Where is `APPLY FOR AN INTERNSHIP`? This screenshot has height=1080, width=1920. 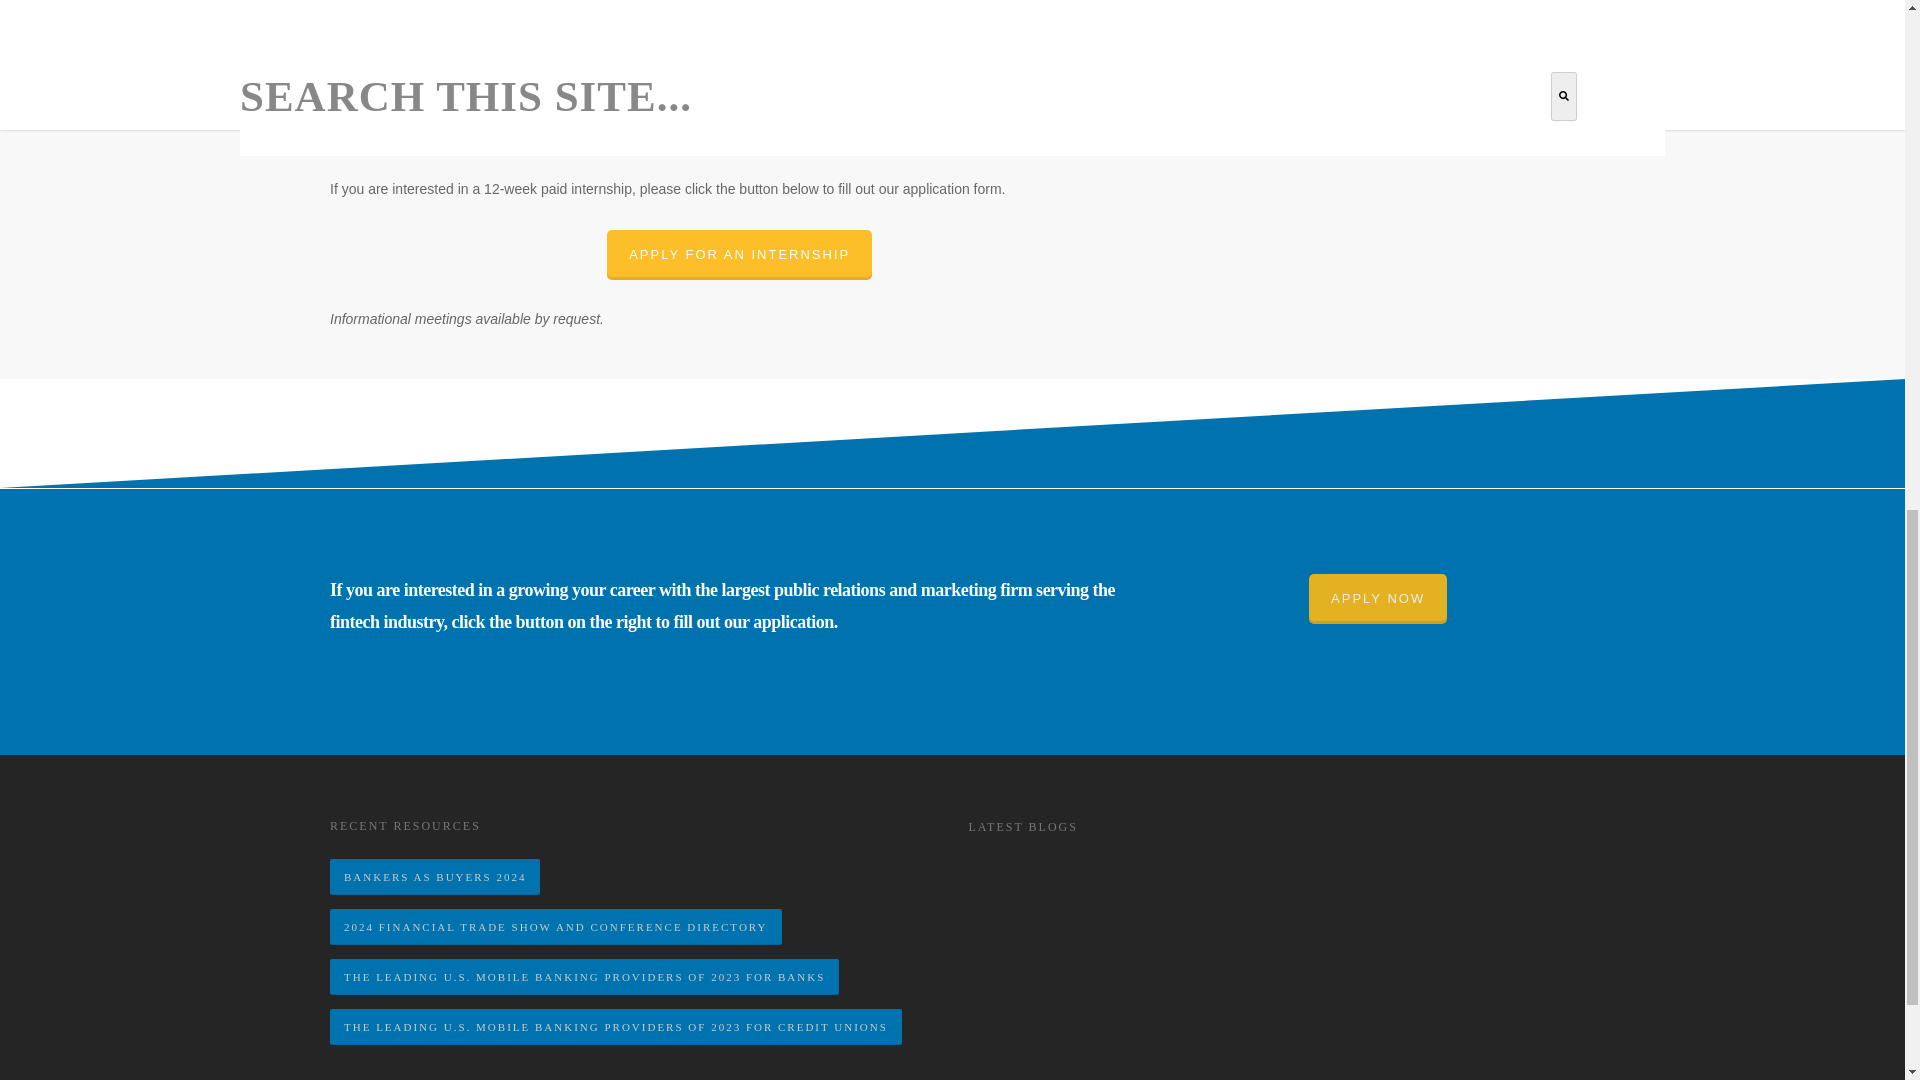 APPLY FOR AN INTERNSHIP is located at coordinates (738, 254).